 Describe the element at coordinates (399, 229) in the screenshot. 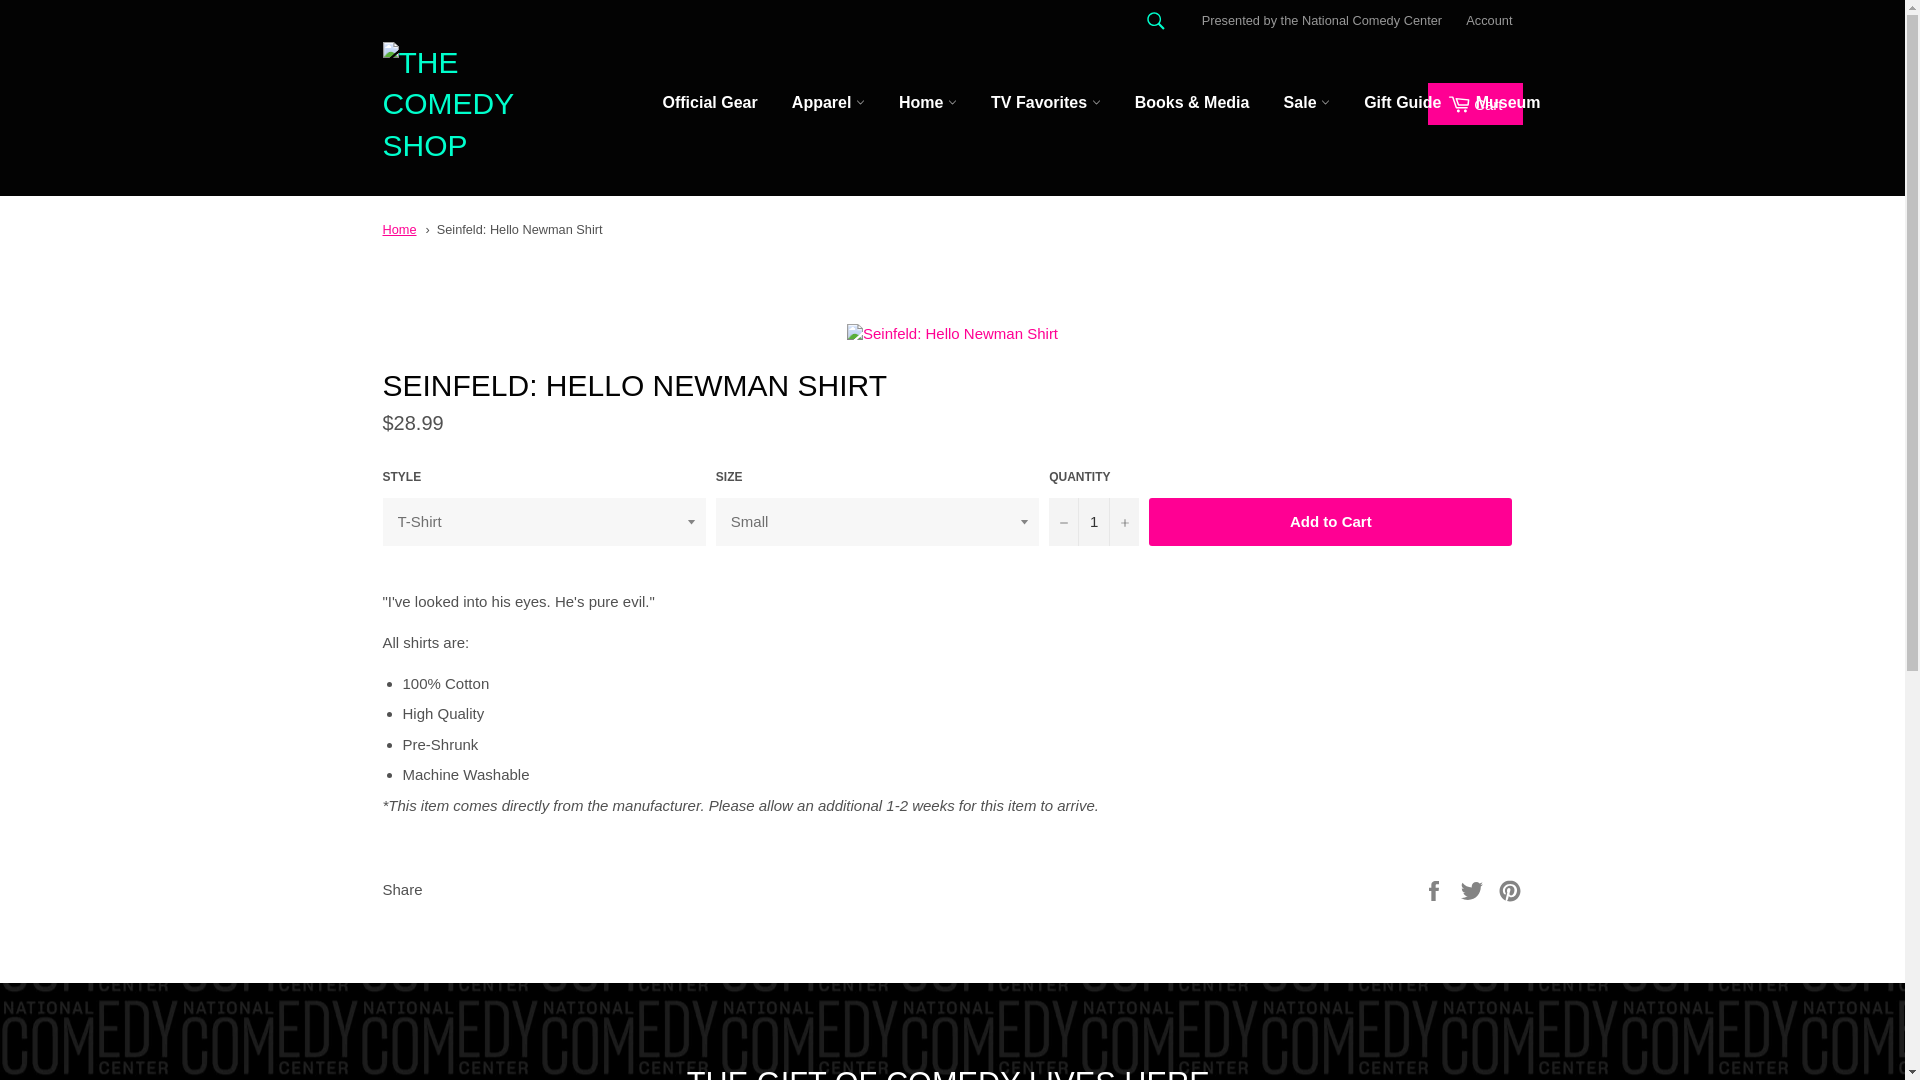

I see `Home` at that location.